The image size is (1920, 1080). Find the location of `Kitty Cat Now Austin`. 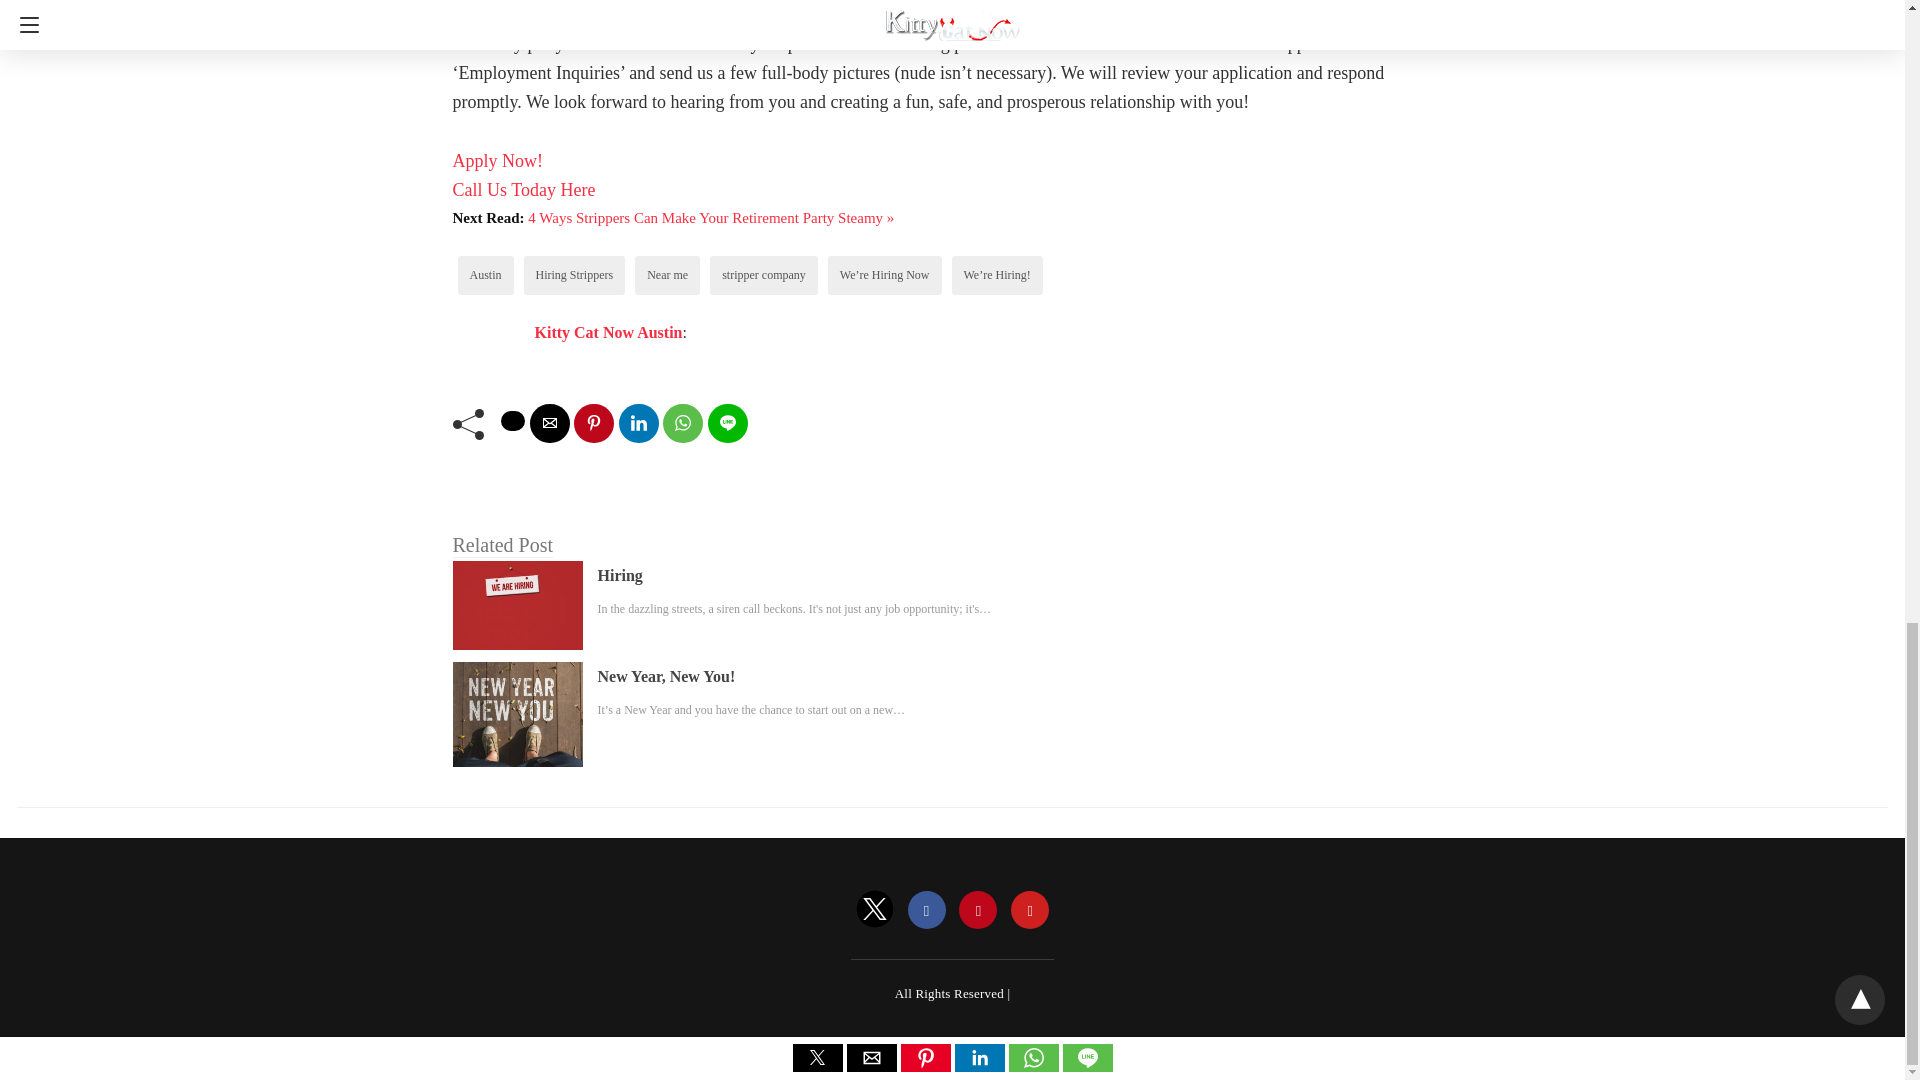

Kitty Cat Now Austin is located at coordinates (607, 332).